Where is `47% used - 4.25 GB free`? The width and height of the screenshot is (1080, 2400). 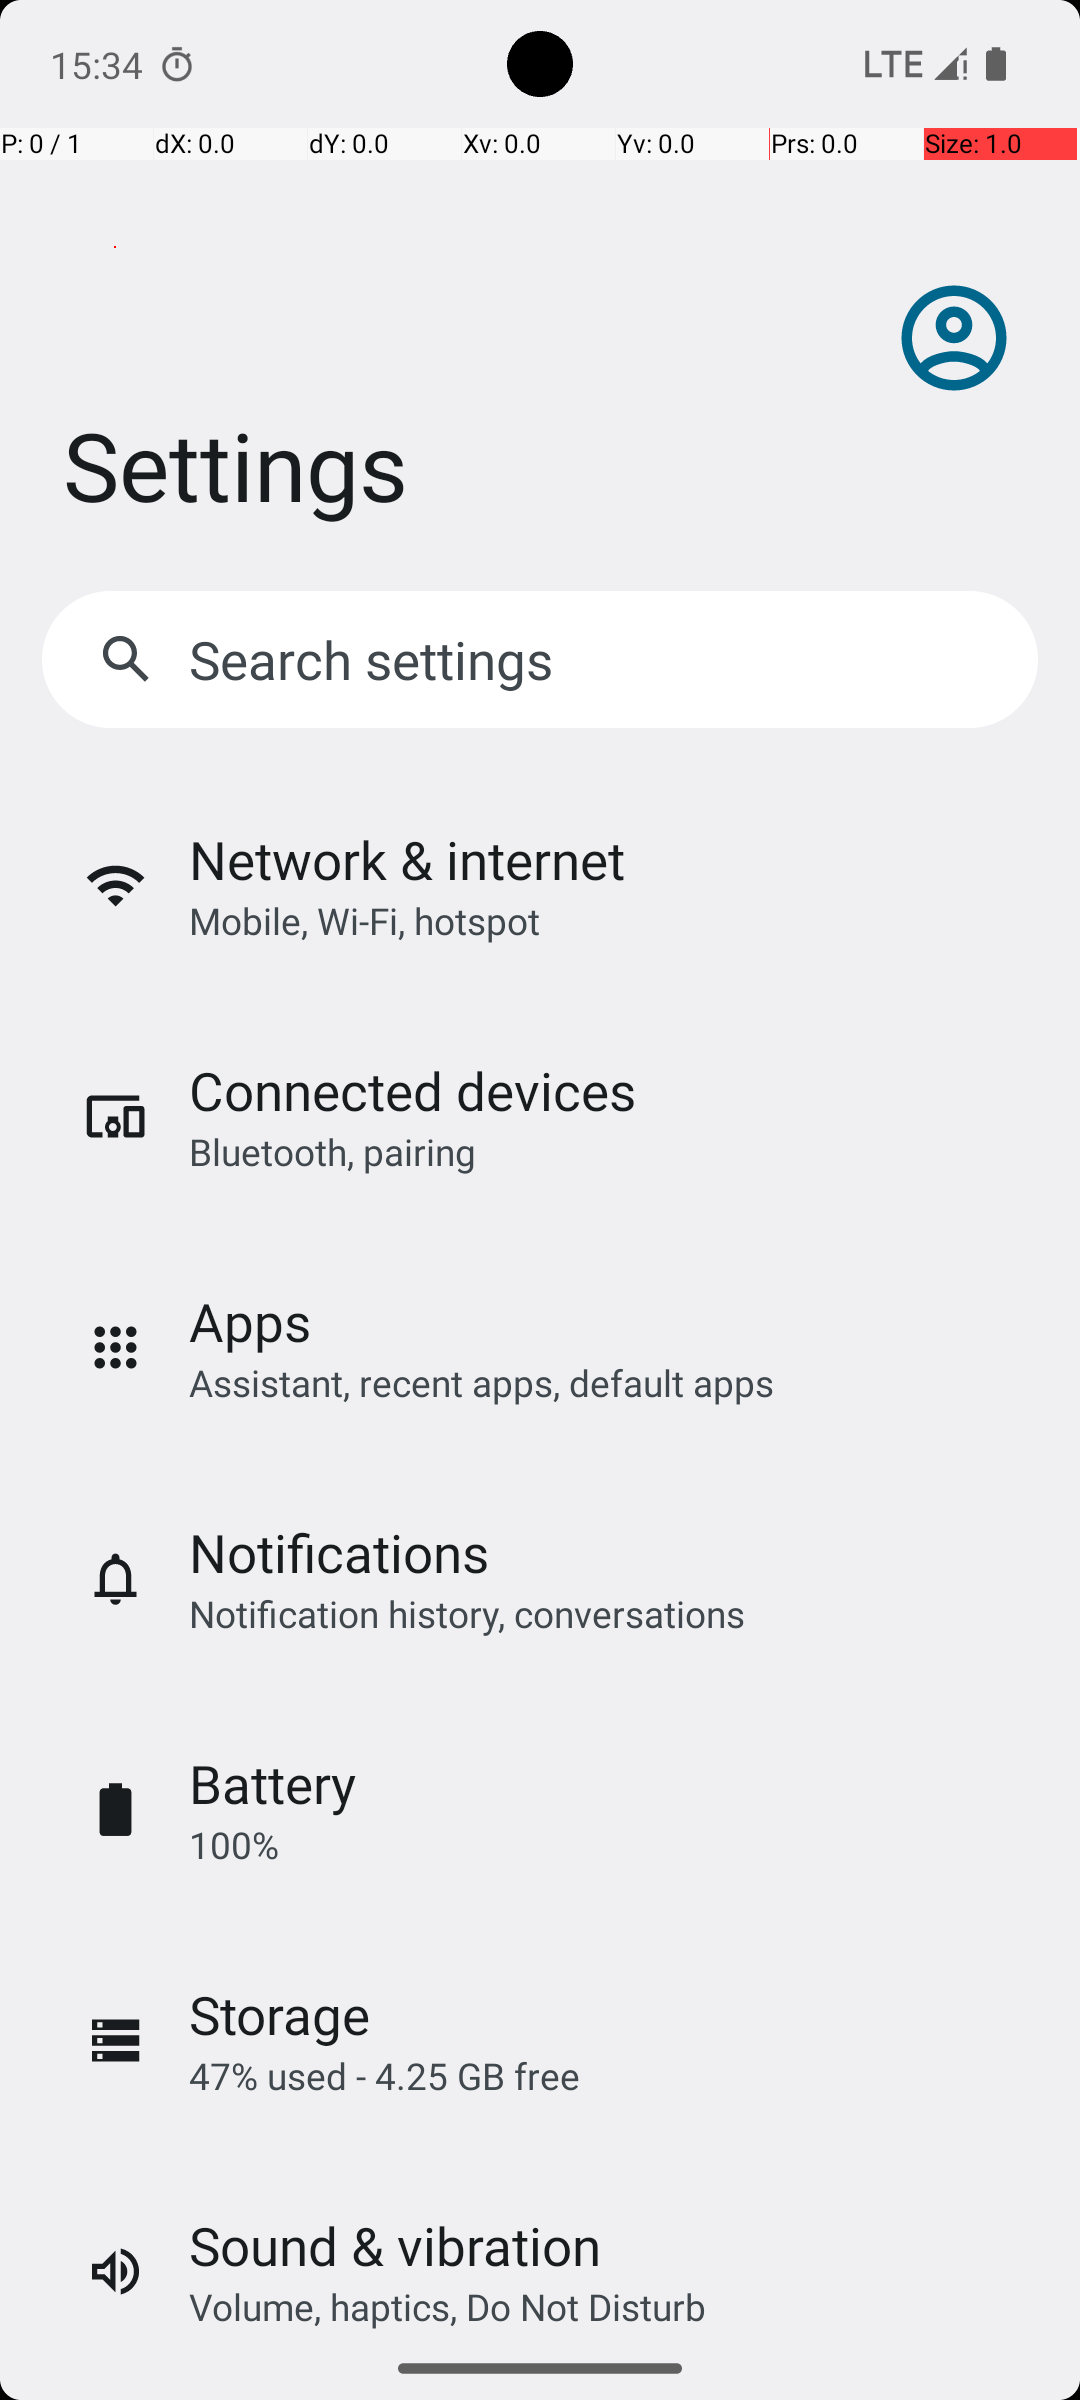 47% used - 4.25 GB free is located at coordinates (384, 2076).